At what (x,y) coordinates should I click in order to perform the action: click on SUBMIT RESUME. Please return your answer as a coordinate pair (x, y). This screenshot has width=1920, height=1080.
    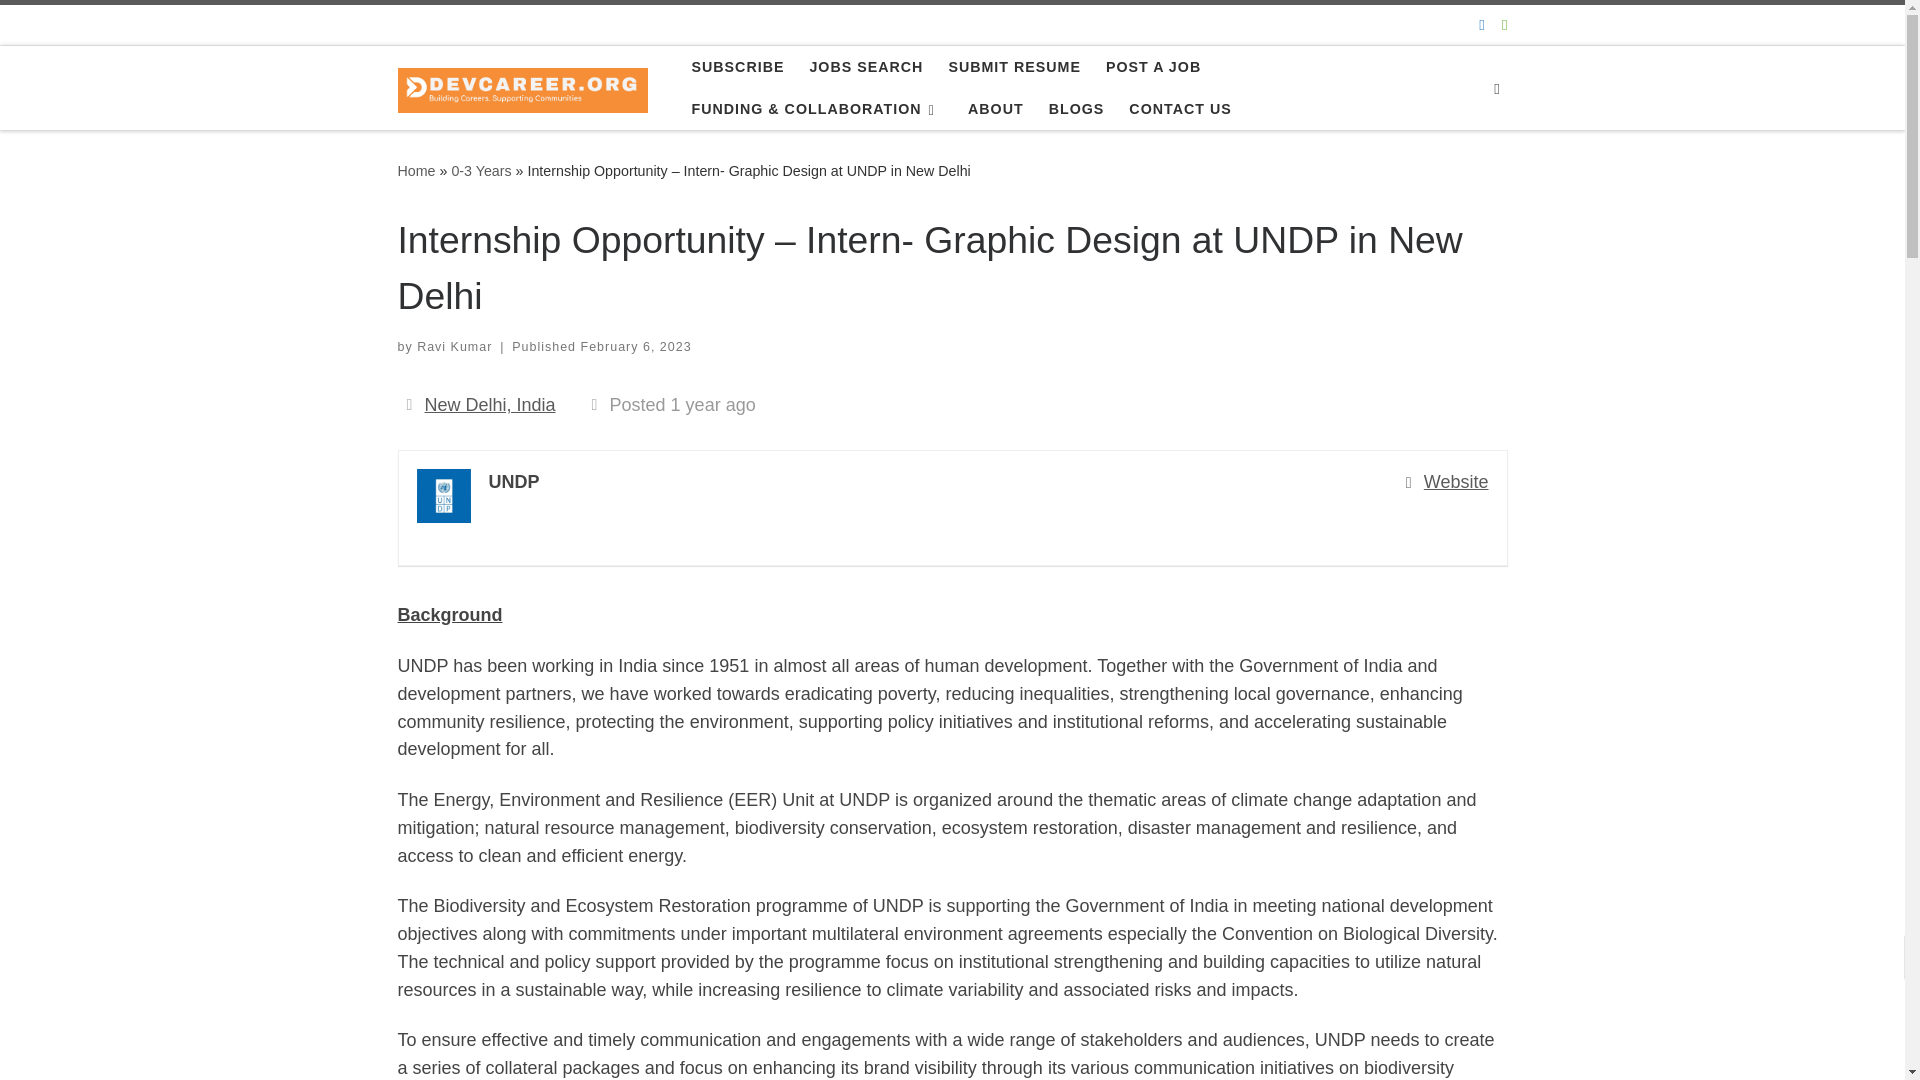
    Looking at the image, I should click on (1014, 66).